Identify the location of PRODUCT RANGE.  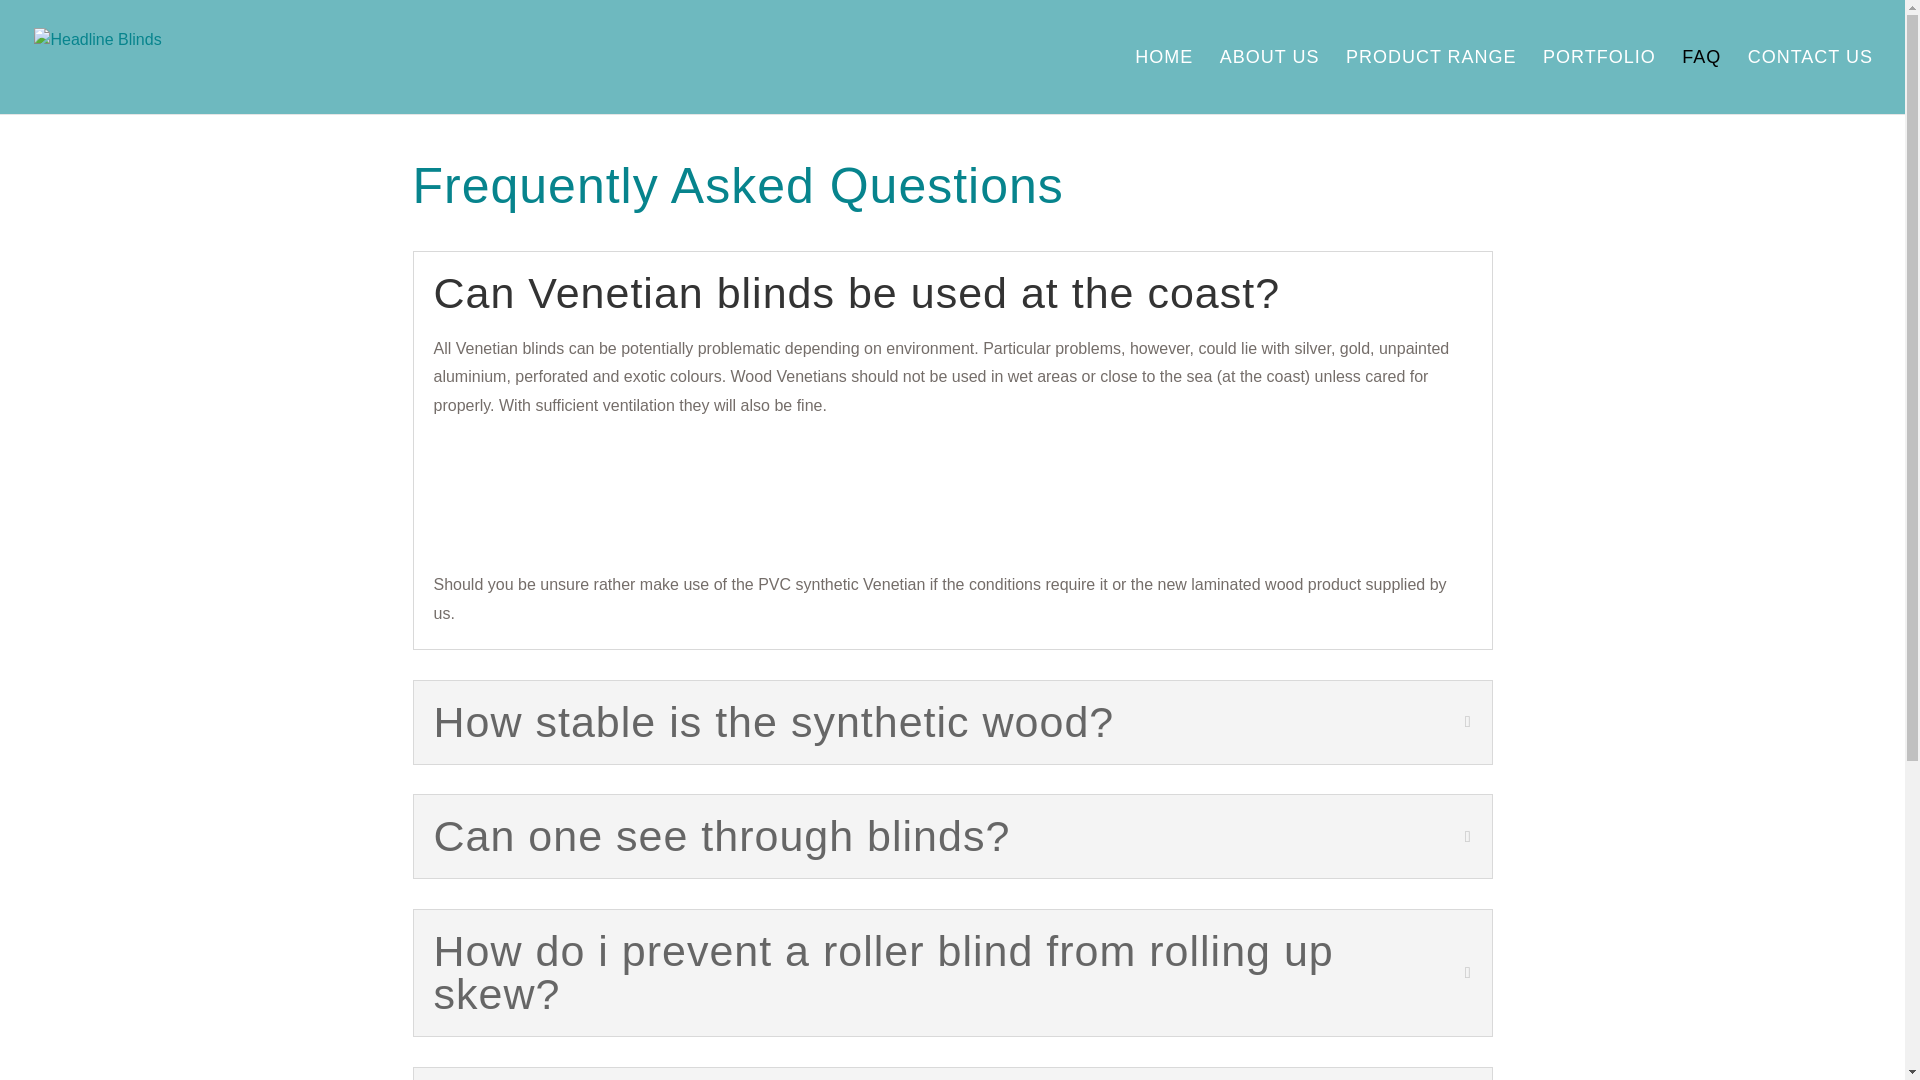
(1430, 82).